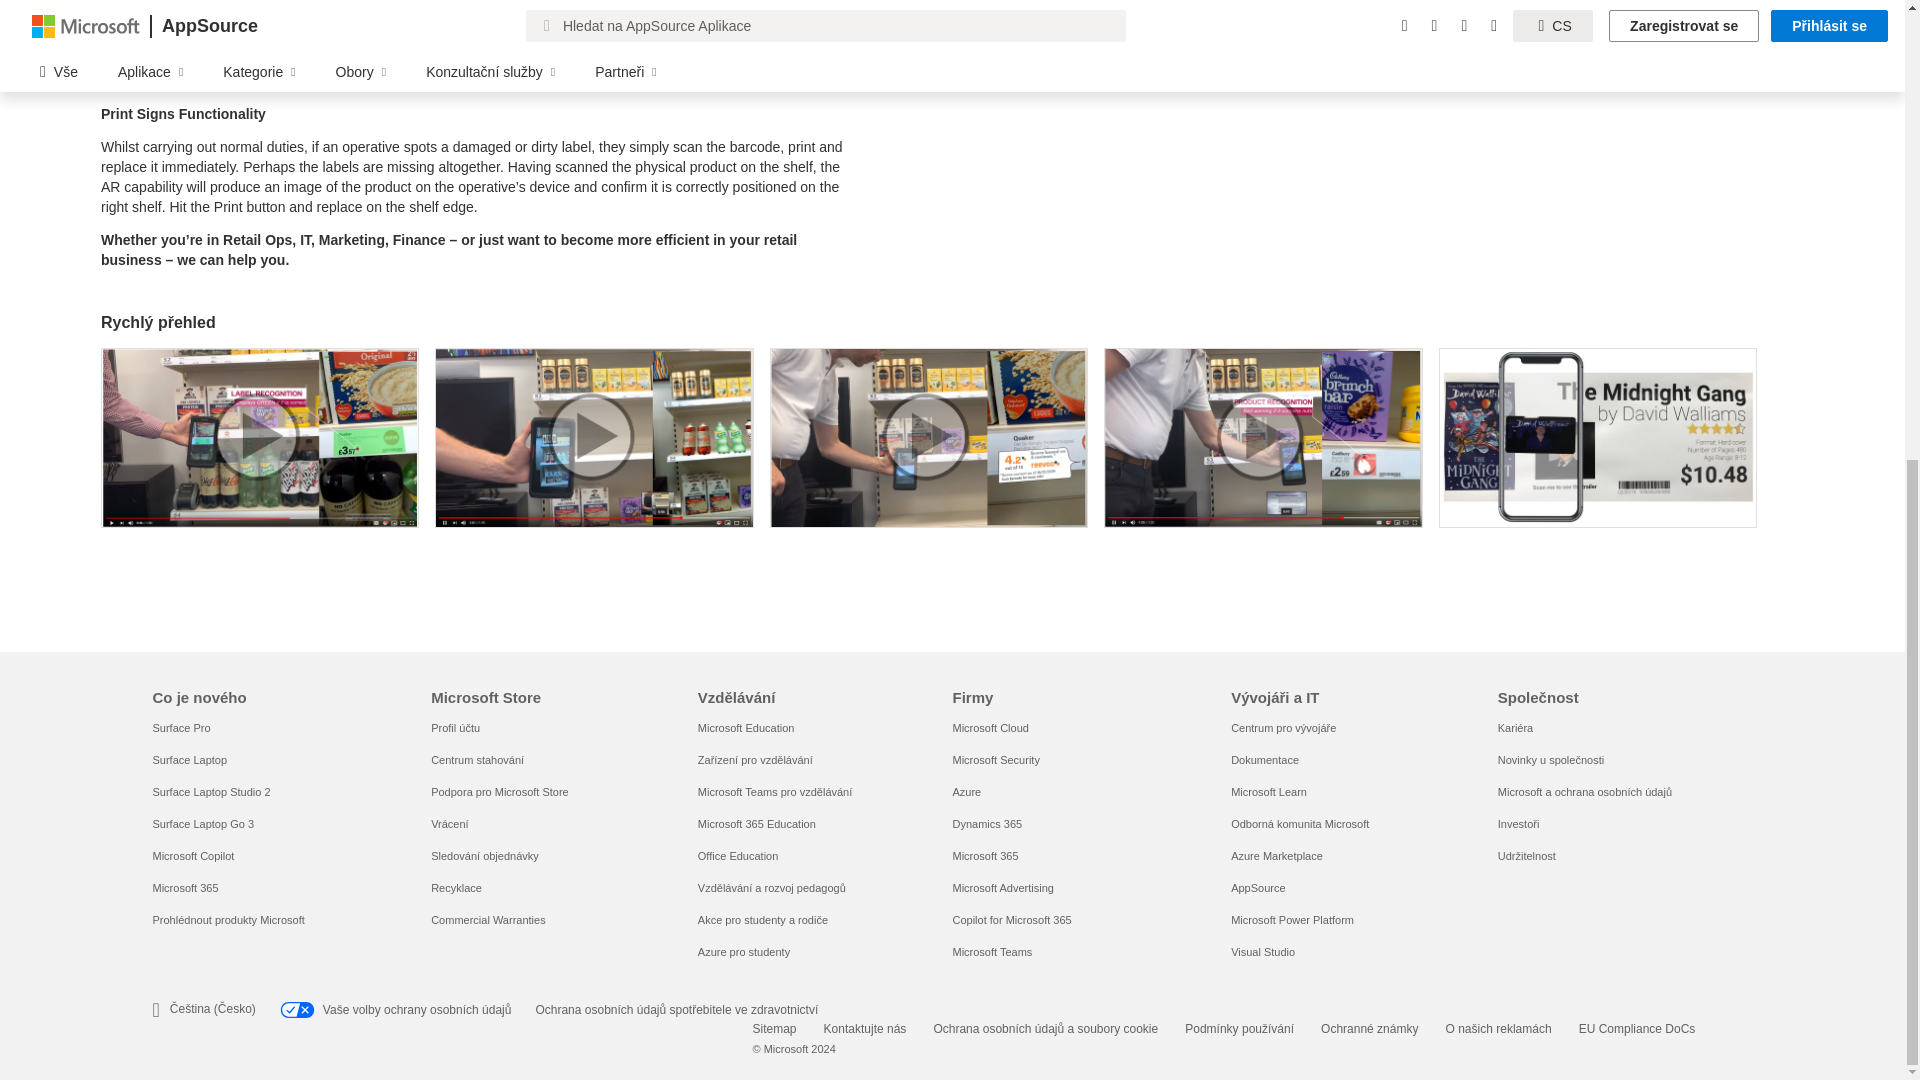 The height and width of the screenshot is (1080, 1920). Describe the element at coordinates (746, 728) in the screenshot. I see `Microsoft Education` at that location.